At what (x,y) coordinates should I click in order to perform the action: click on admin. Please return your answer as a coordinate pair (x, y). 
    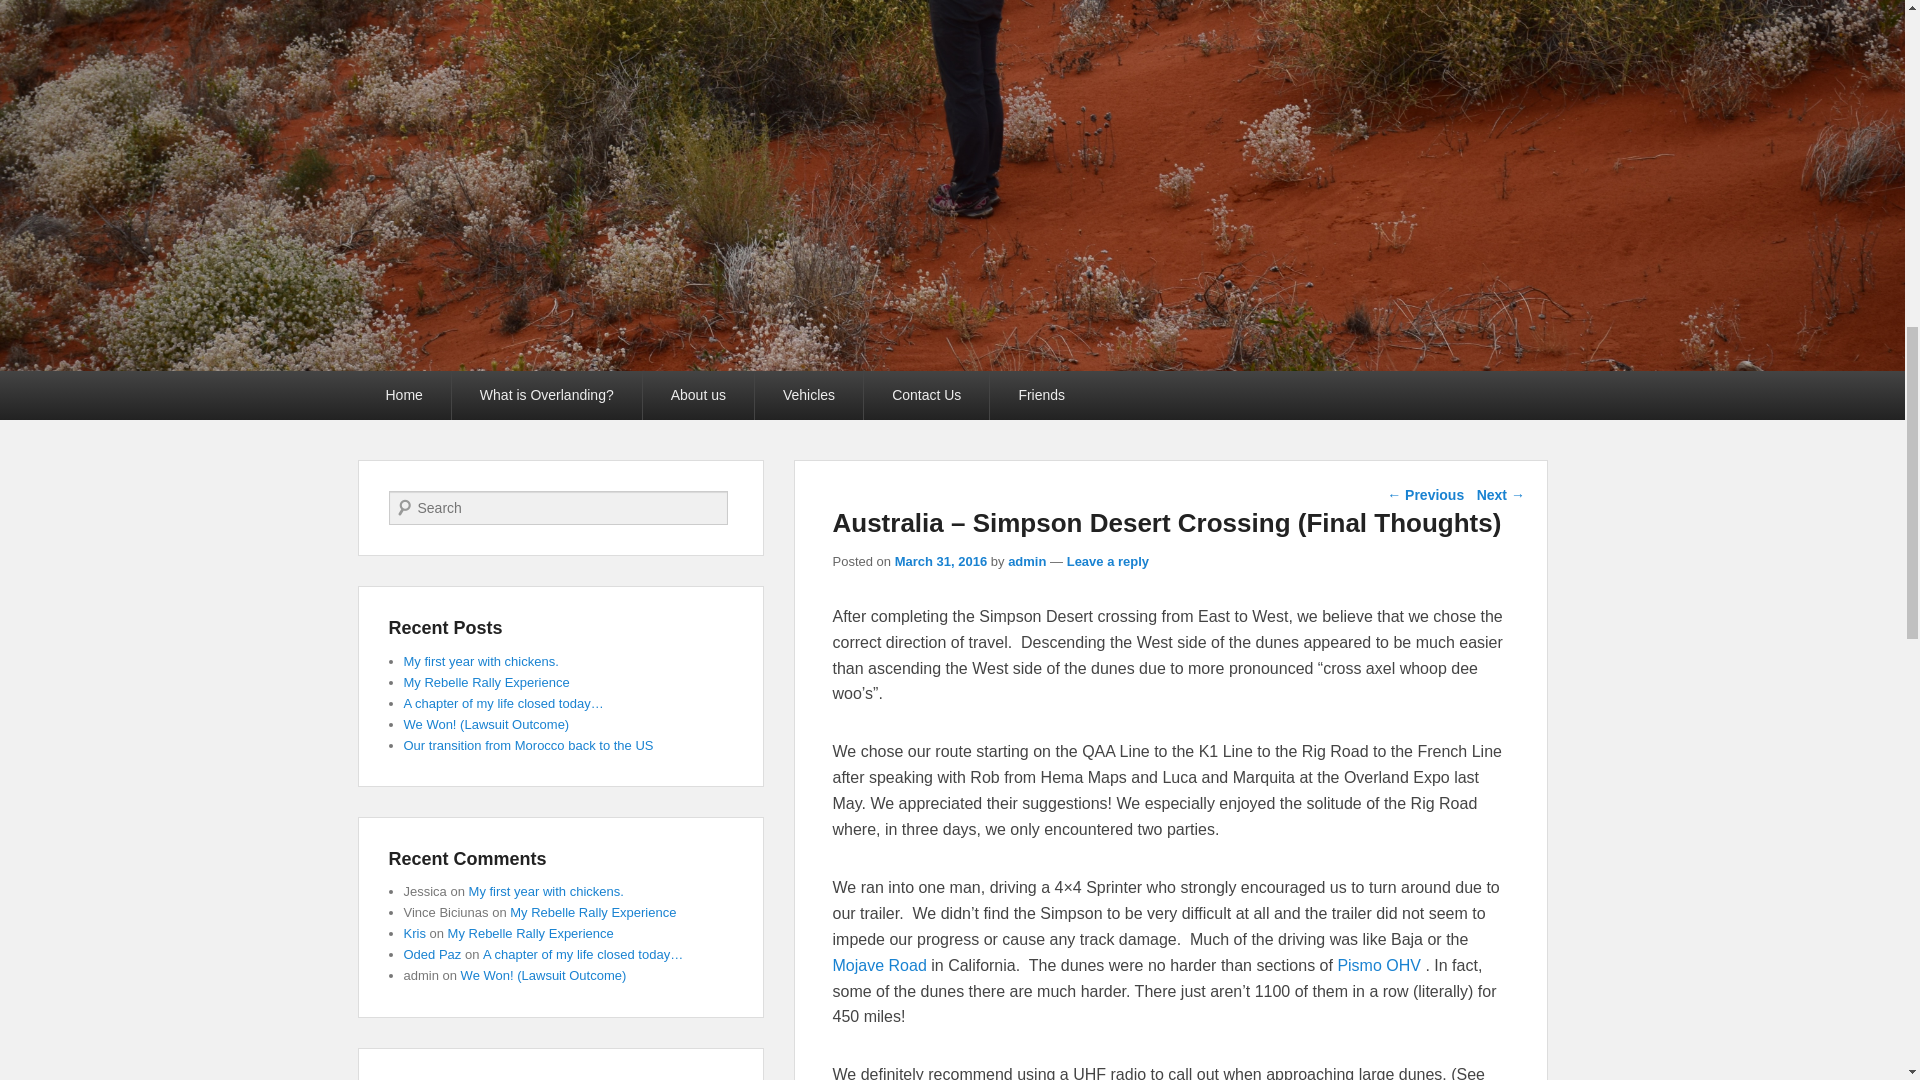
    Looking at the image, I should click on (1027, 562).